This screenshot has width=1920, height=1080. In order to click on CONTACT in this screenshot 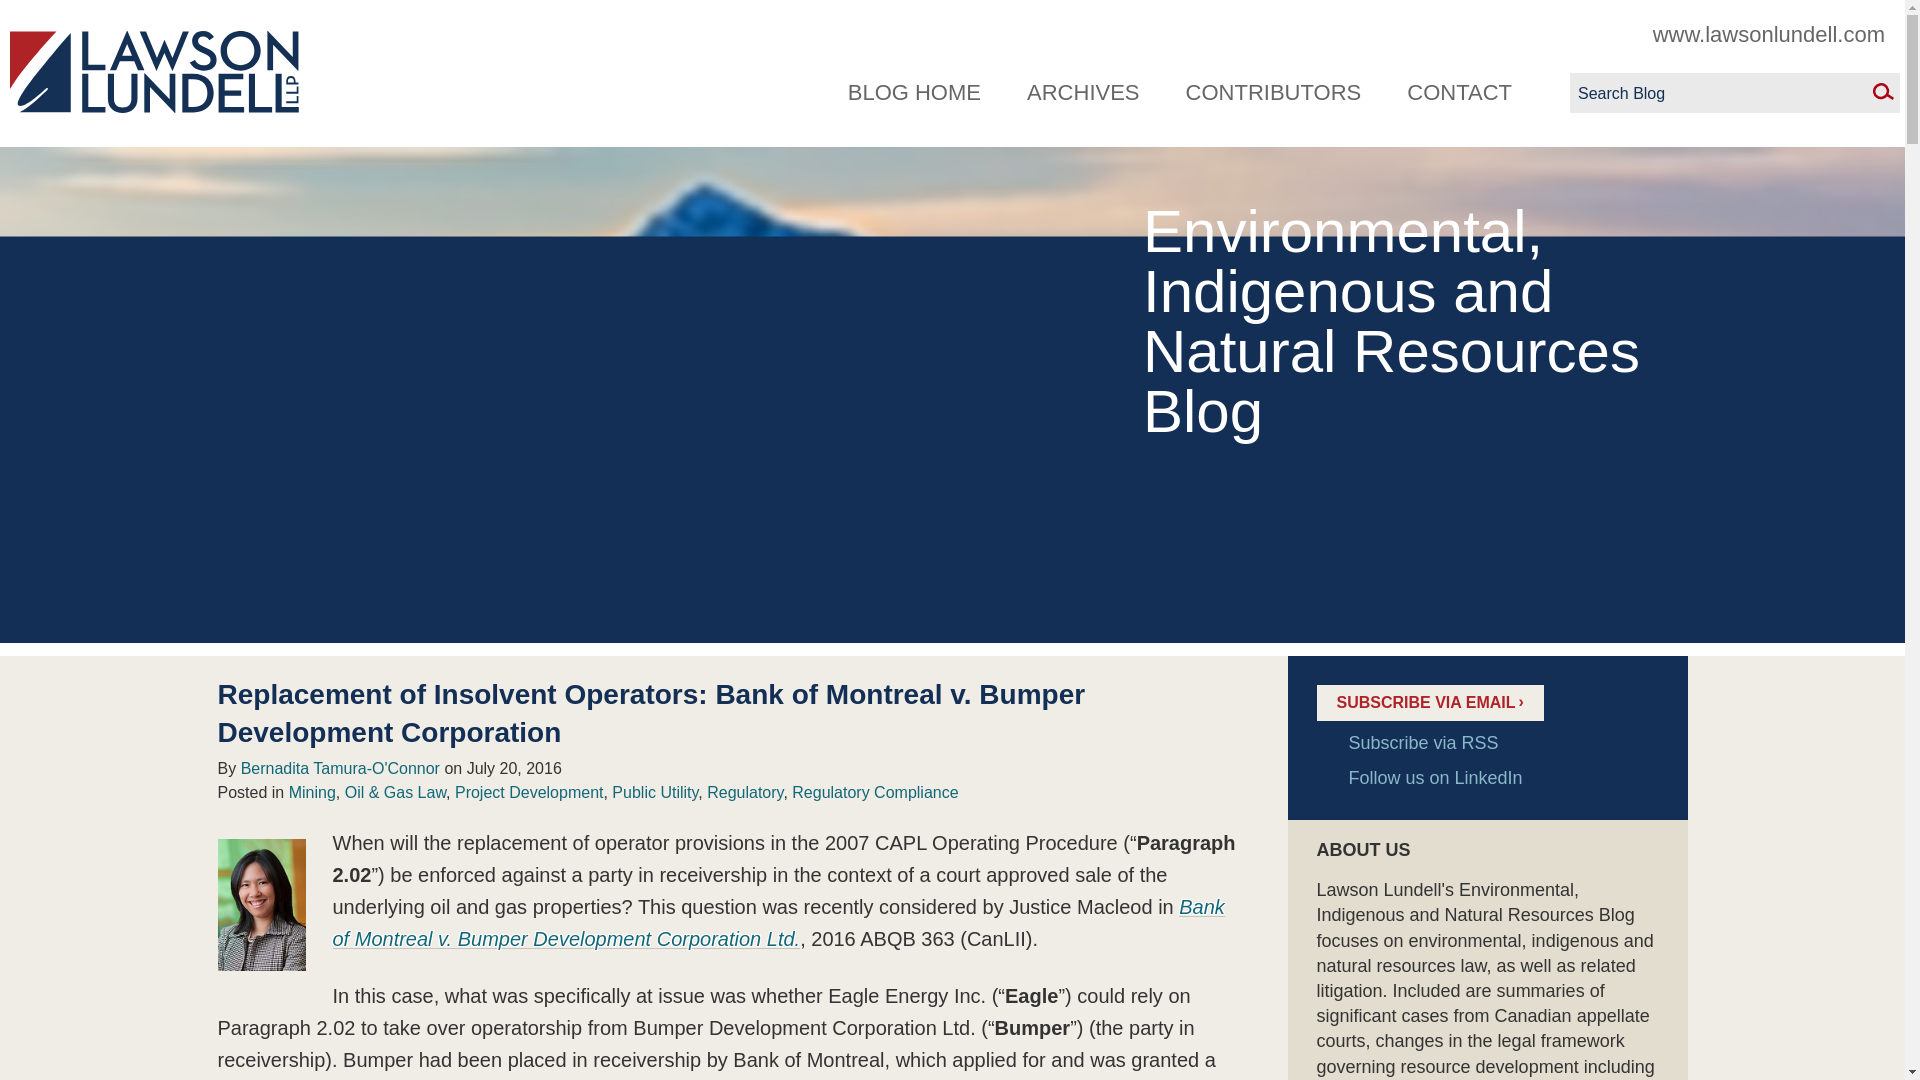, I will do `click(1459, 100)`.